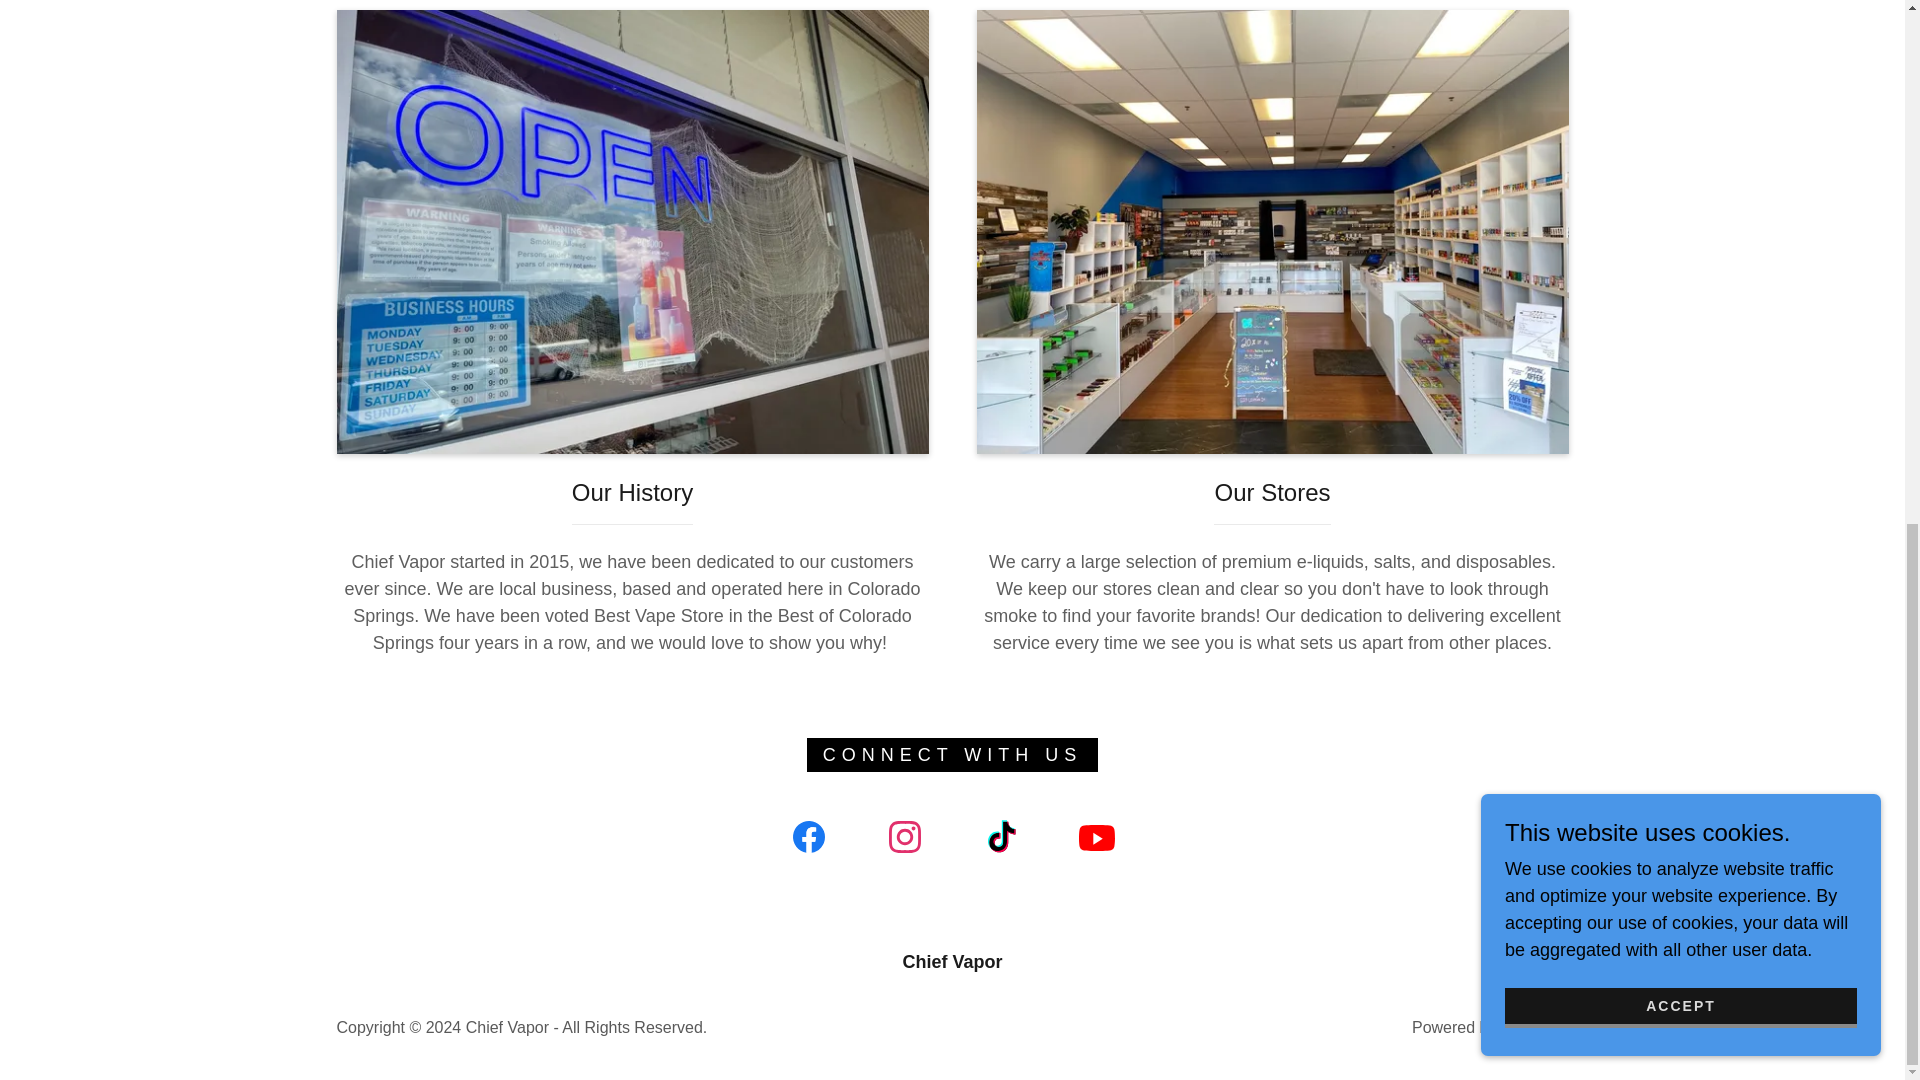 The width and height of the screenshot is (1920, 1080). What do you see at coordinates (1680, 6) in the screenshot?
I see `ACCEPT` at bounding box center [1680, 6].